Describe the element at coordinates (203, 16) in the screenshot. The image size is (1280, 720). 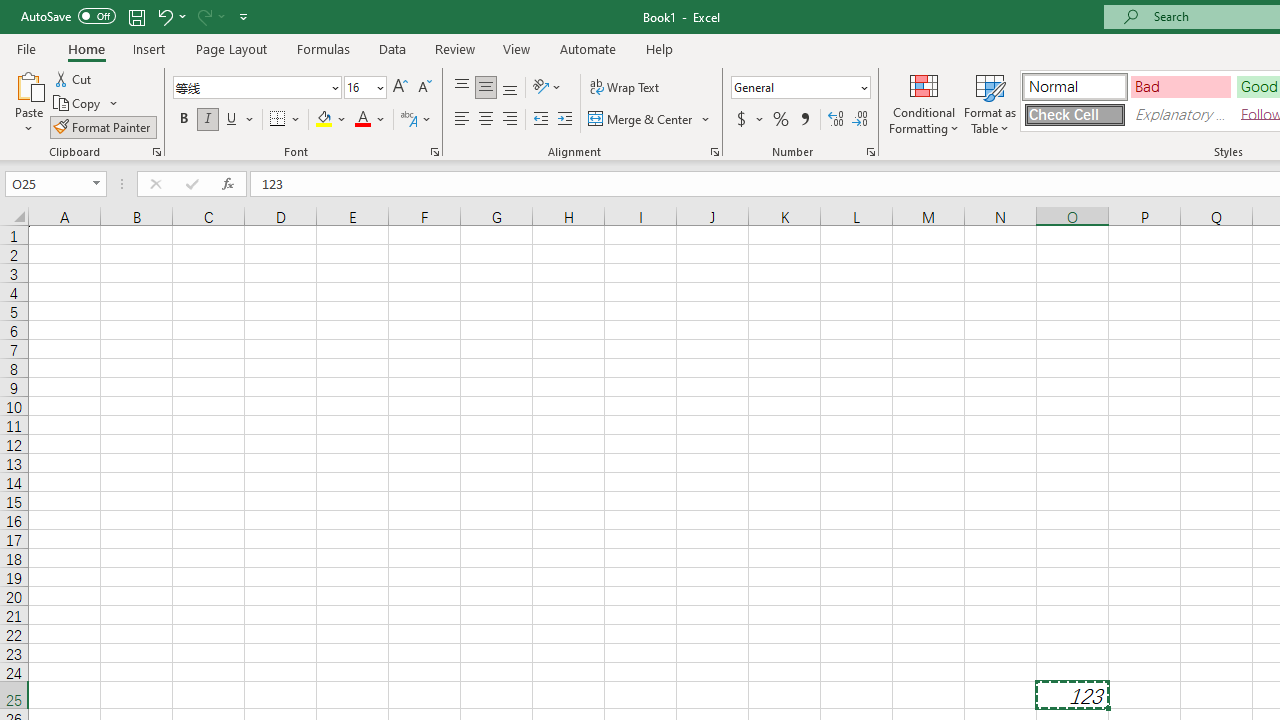
I see `Redo` at that location.